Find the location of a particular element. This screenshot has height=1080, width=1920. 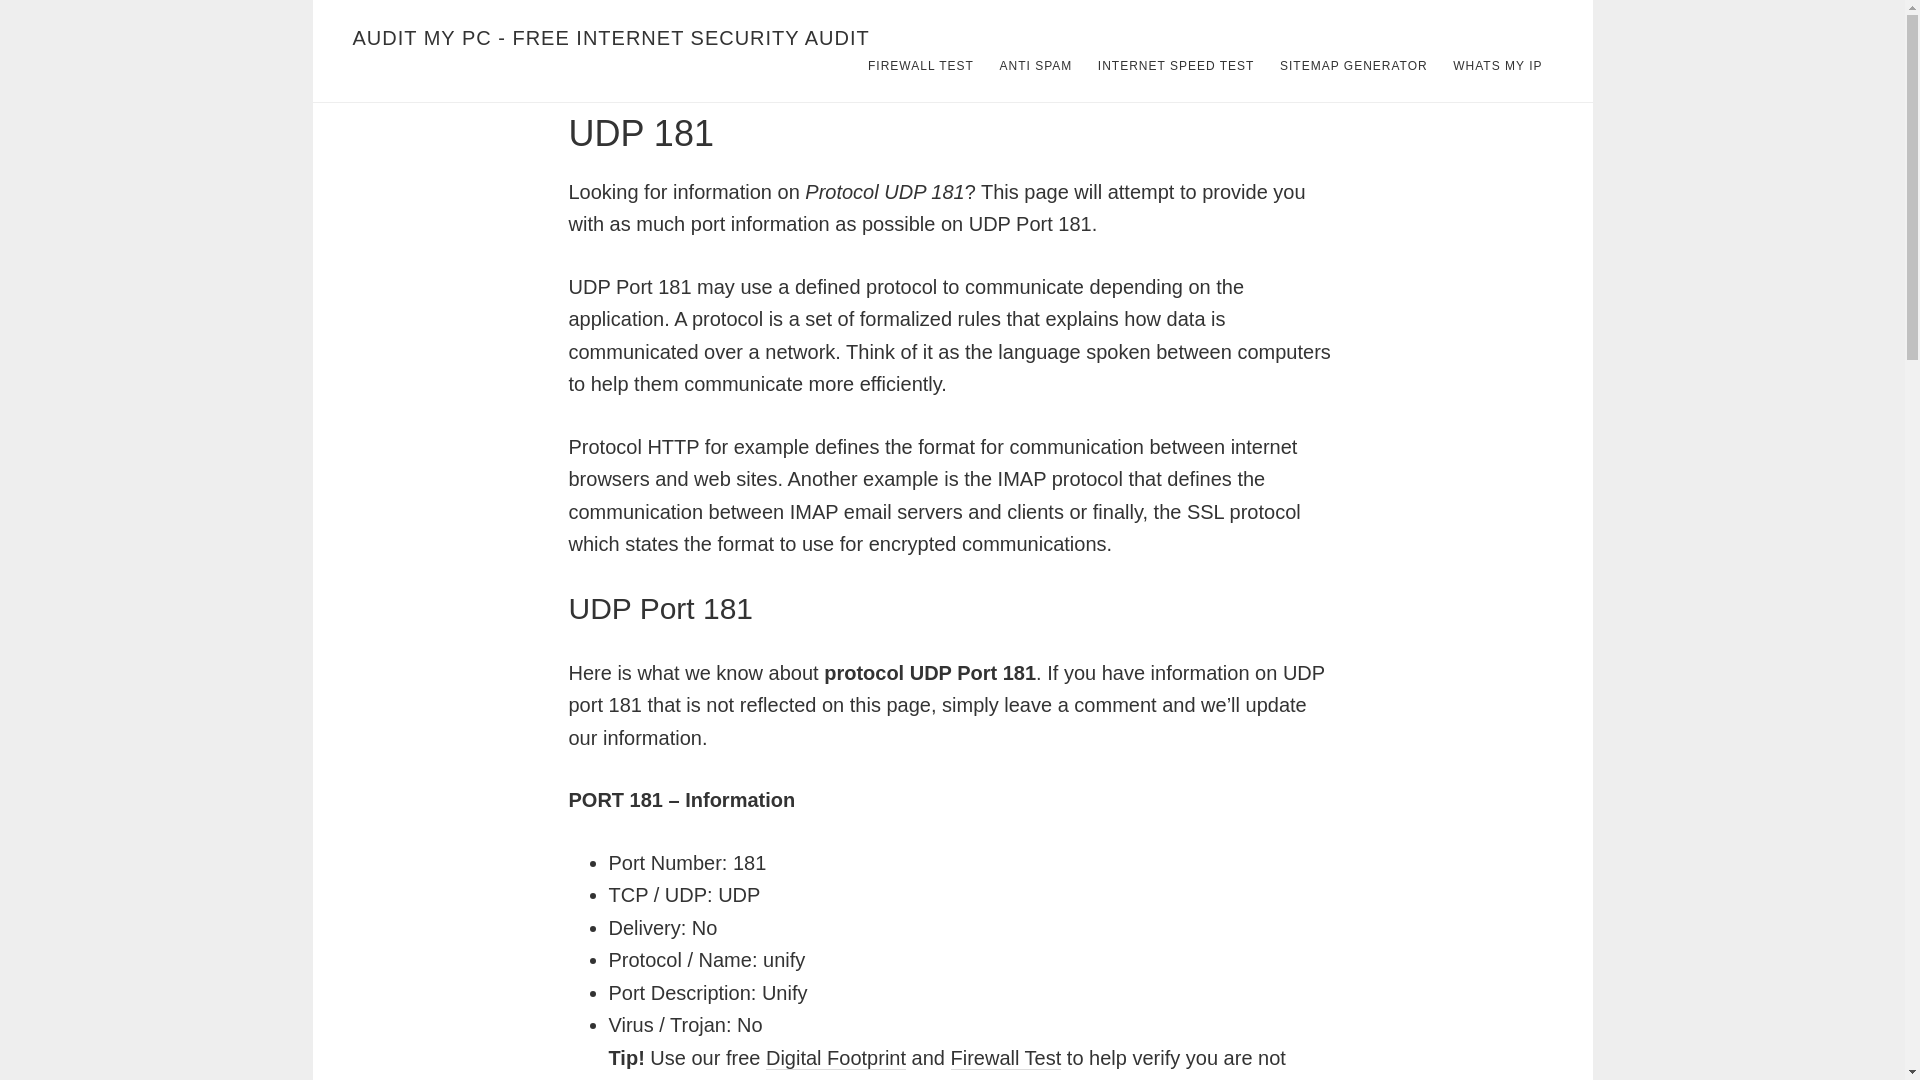

Firewall Test is located at coordinates (1006, 1058).